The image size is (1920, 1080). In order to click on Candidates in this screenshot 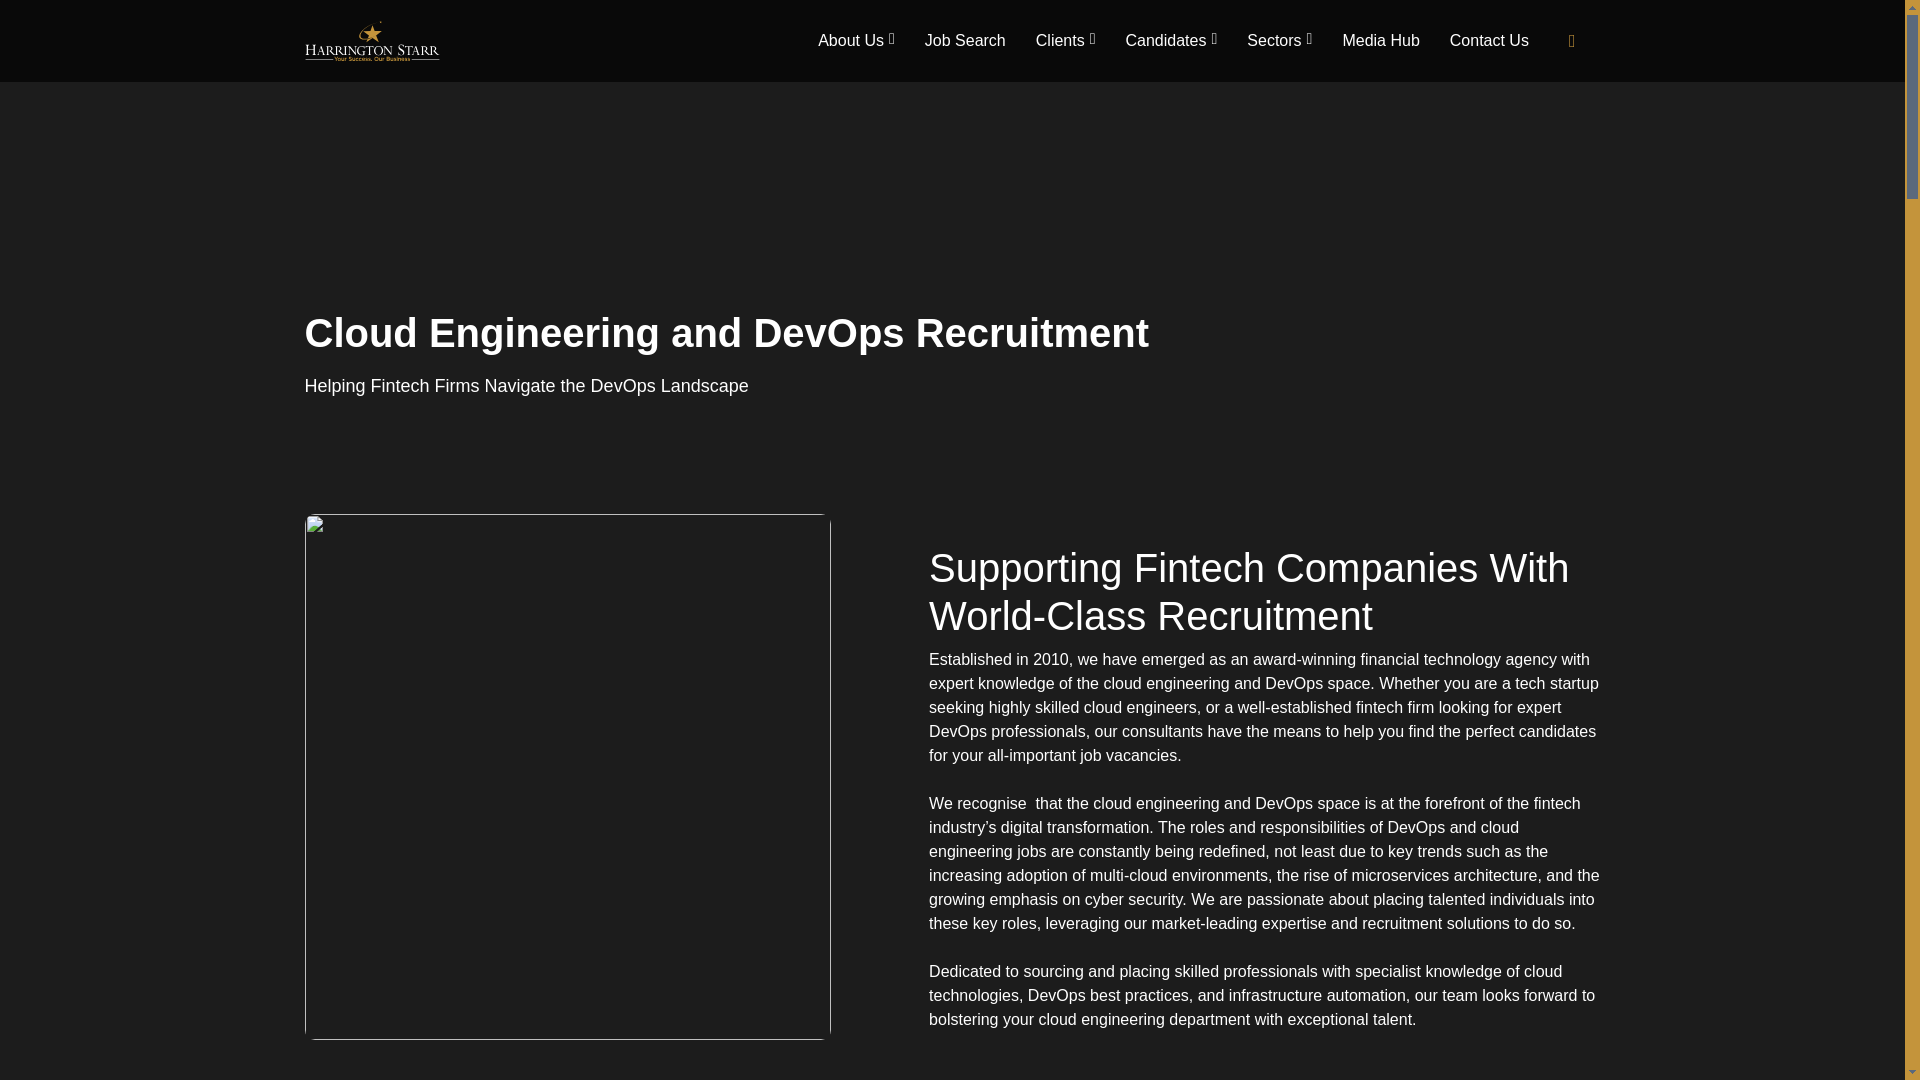, I will do `click(1172, 40)`.